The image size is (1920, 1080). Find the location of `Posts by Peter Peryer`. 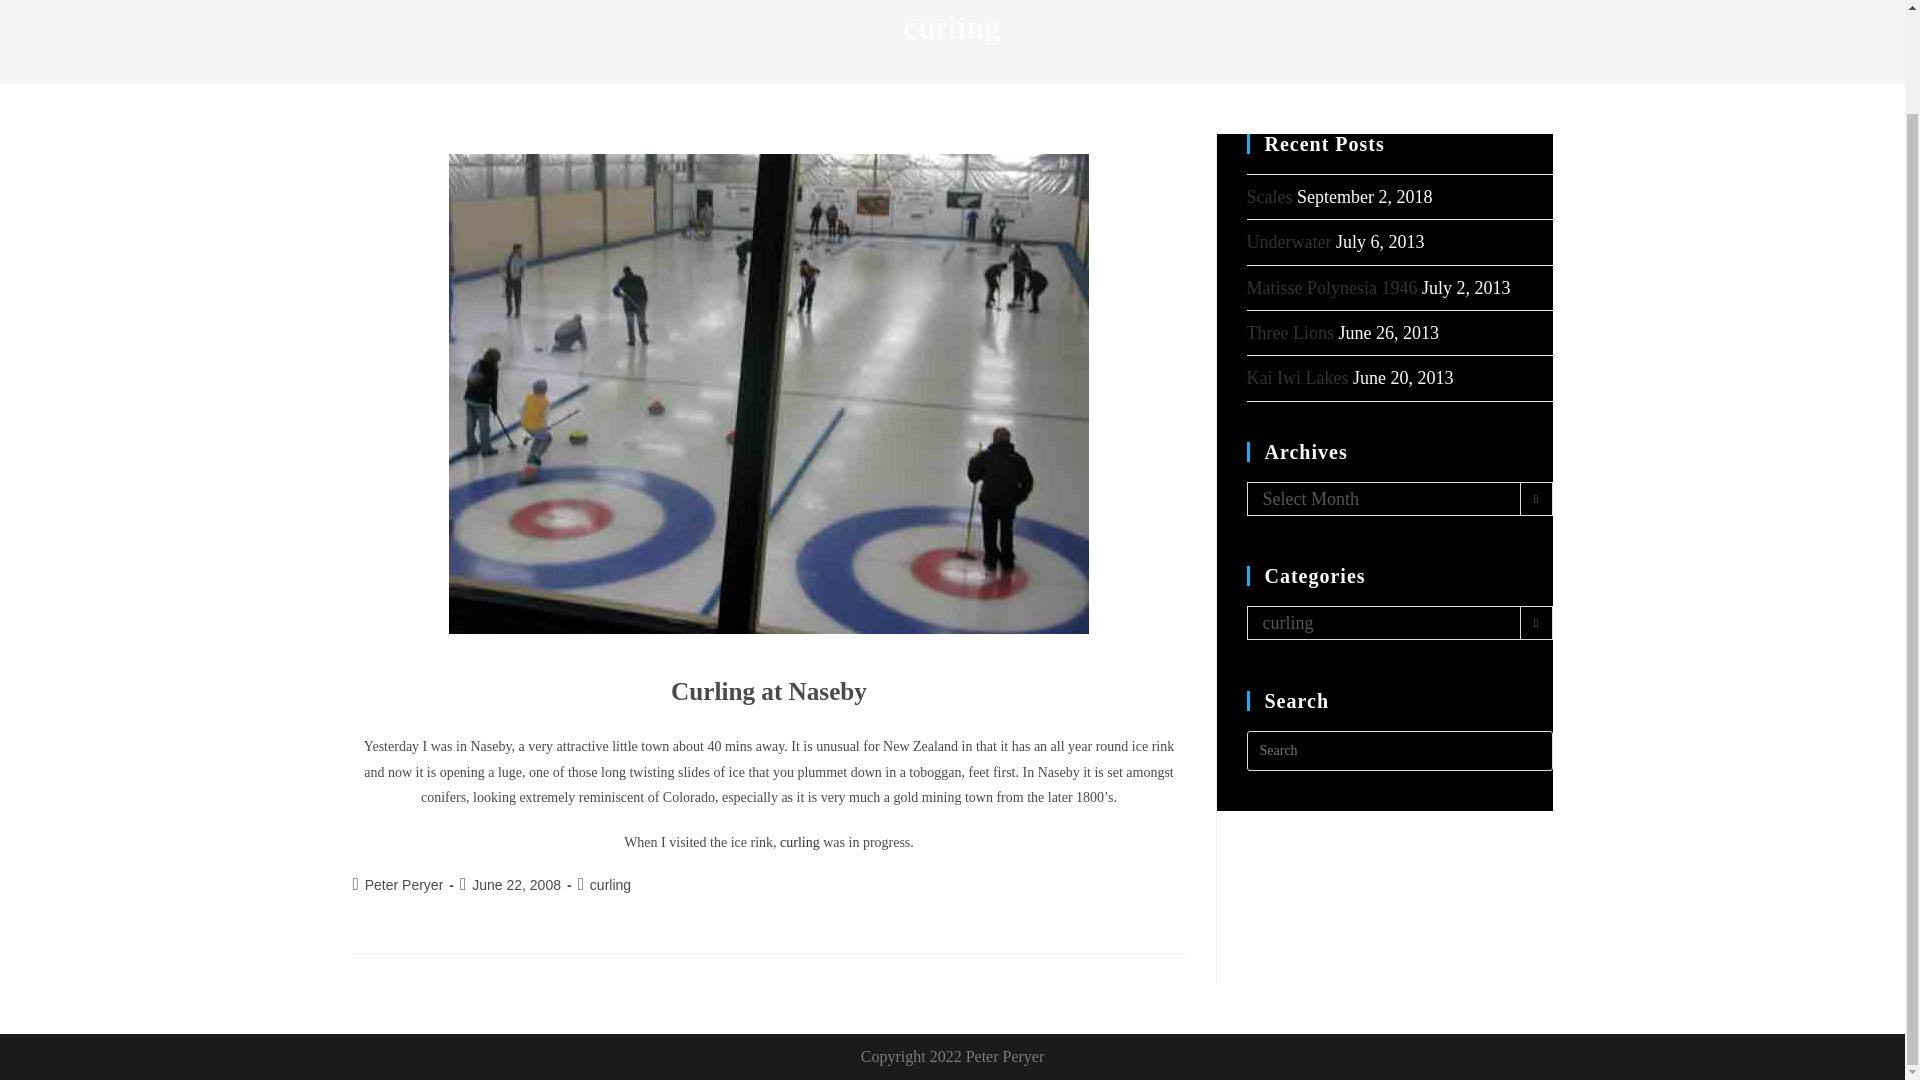

Posts by Peter Peryer is located at coordinates (404, 884).